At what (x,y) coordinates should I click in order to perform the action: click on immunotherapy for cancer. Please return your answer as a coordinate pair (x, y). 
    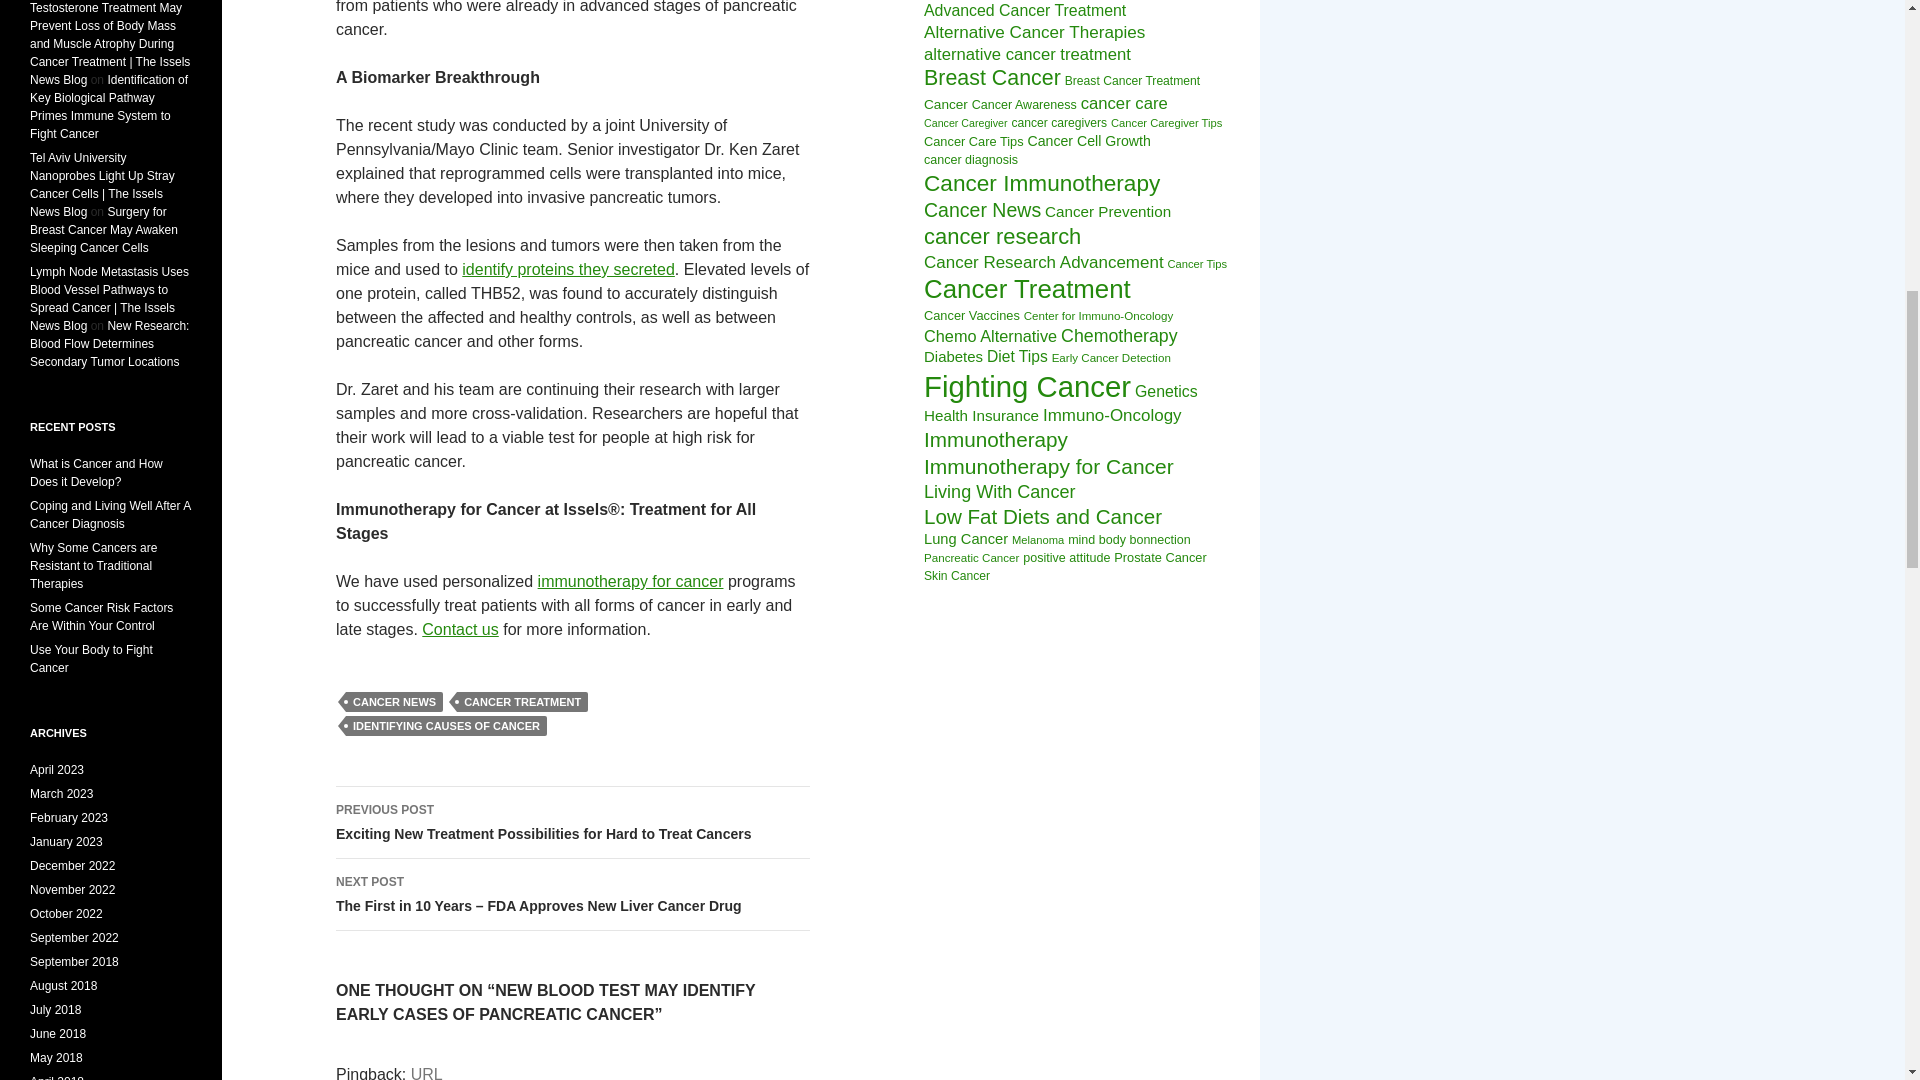
    Looking at the image, I should click on (630, 581).